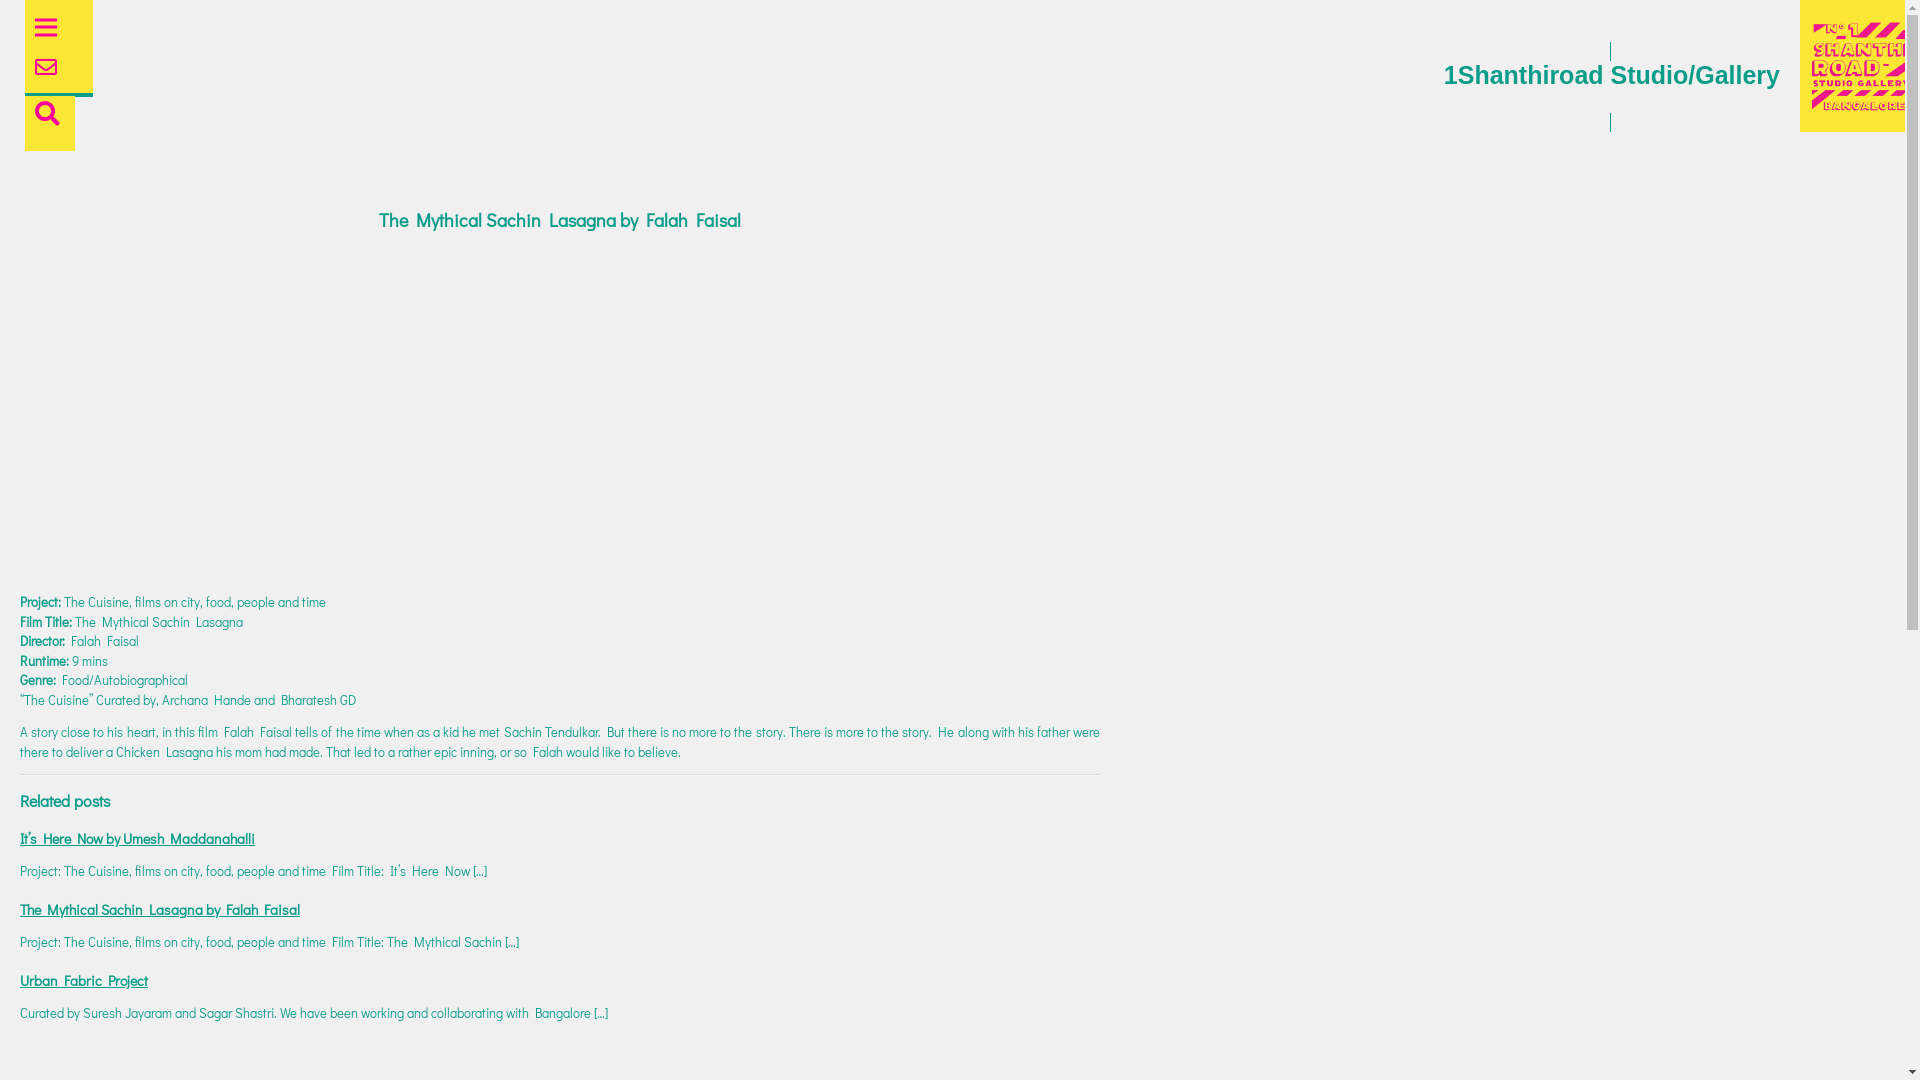 This screenshot has width=1920, height=1080. What do you see at coordinates (84, 980) in the screenshot?
I see `Urban Fabric Project` at bounding box center [84, 980].